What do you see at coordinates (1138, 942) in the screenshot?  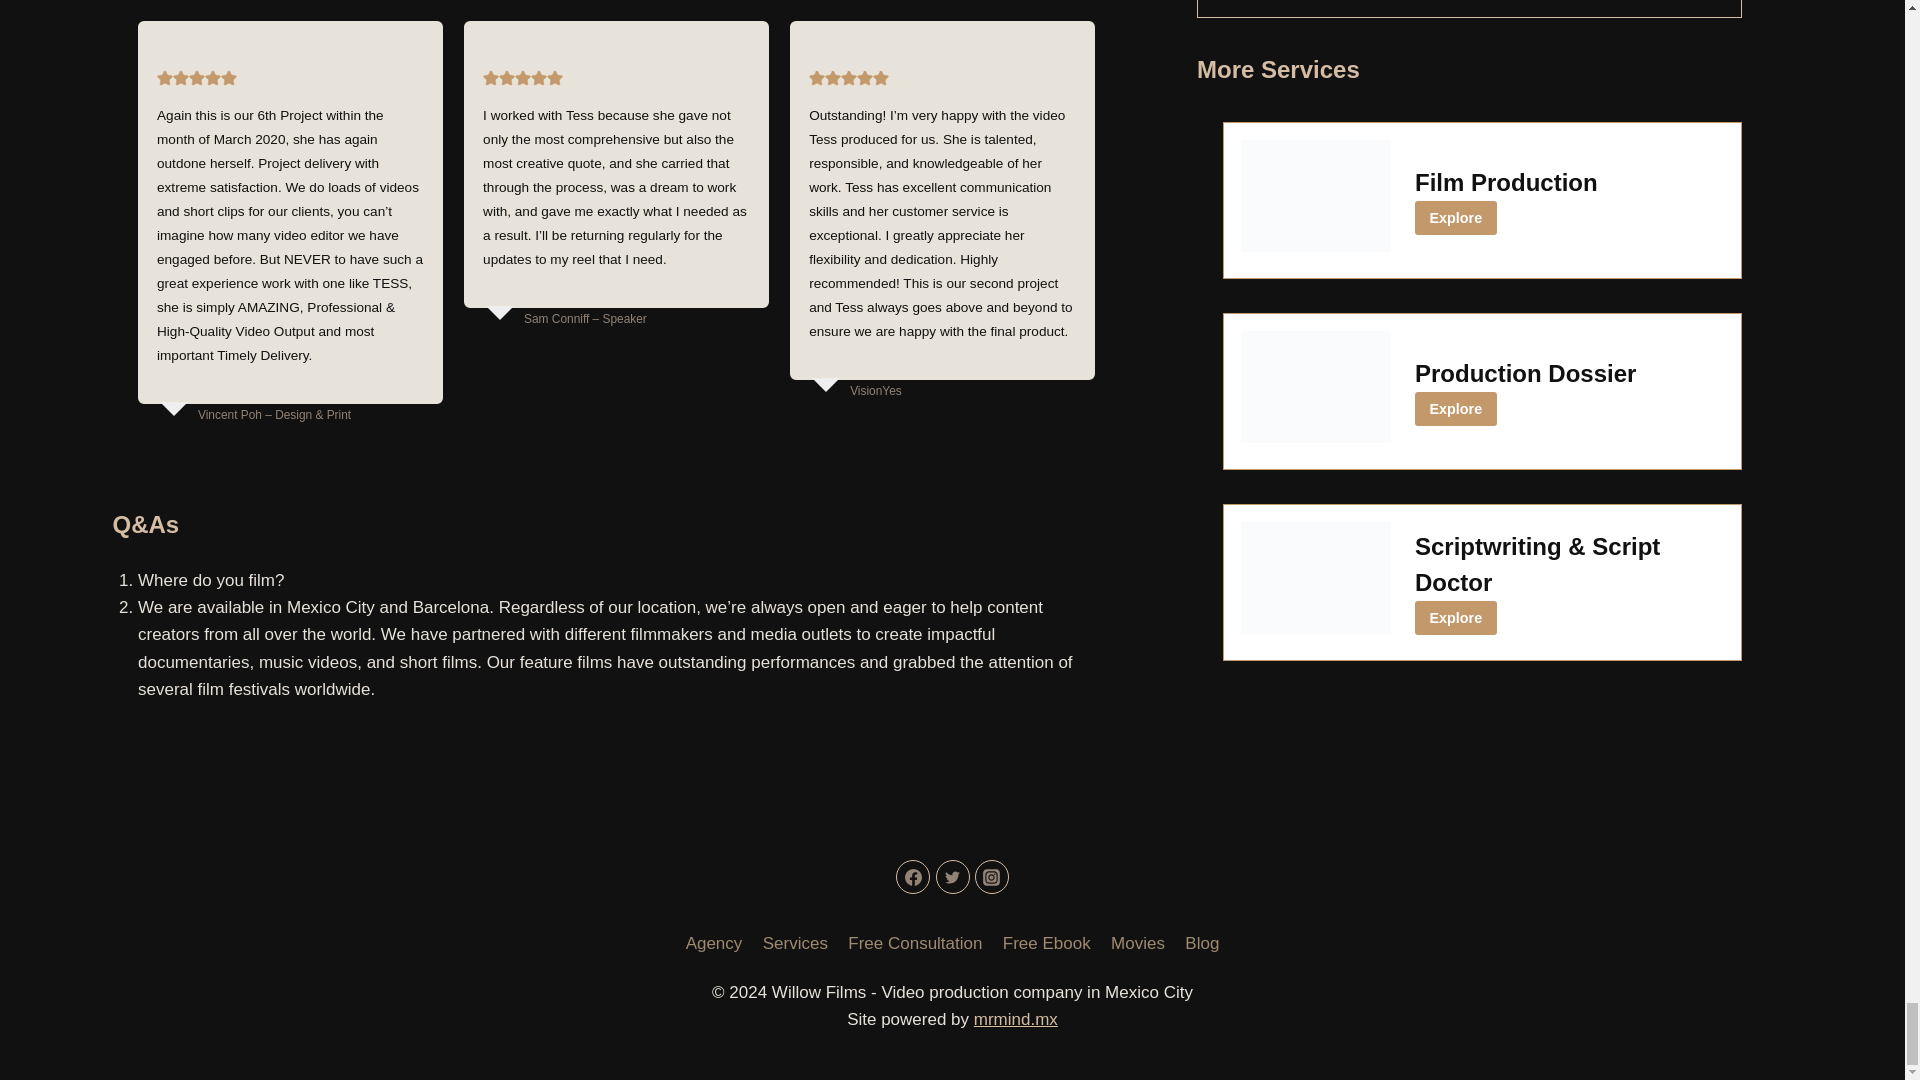 I see `Movies` at bounding box center [1138, 942].